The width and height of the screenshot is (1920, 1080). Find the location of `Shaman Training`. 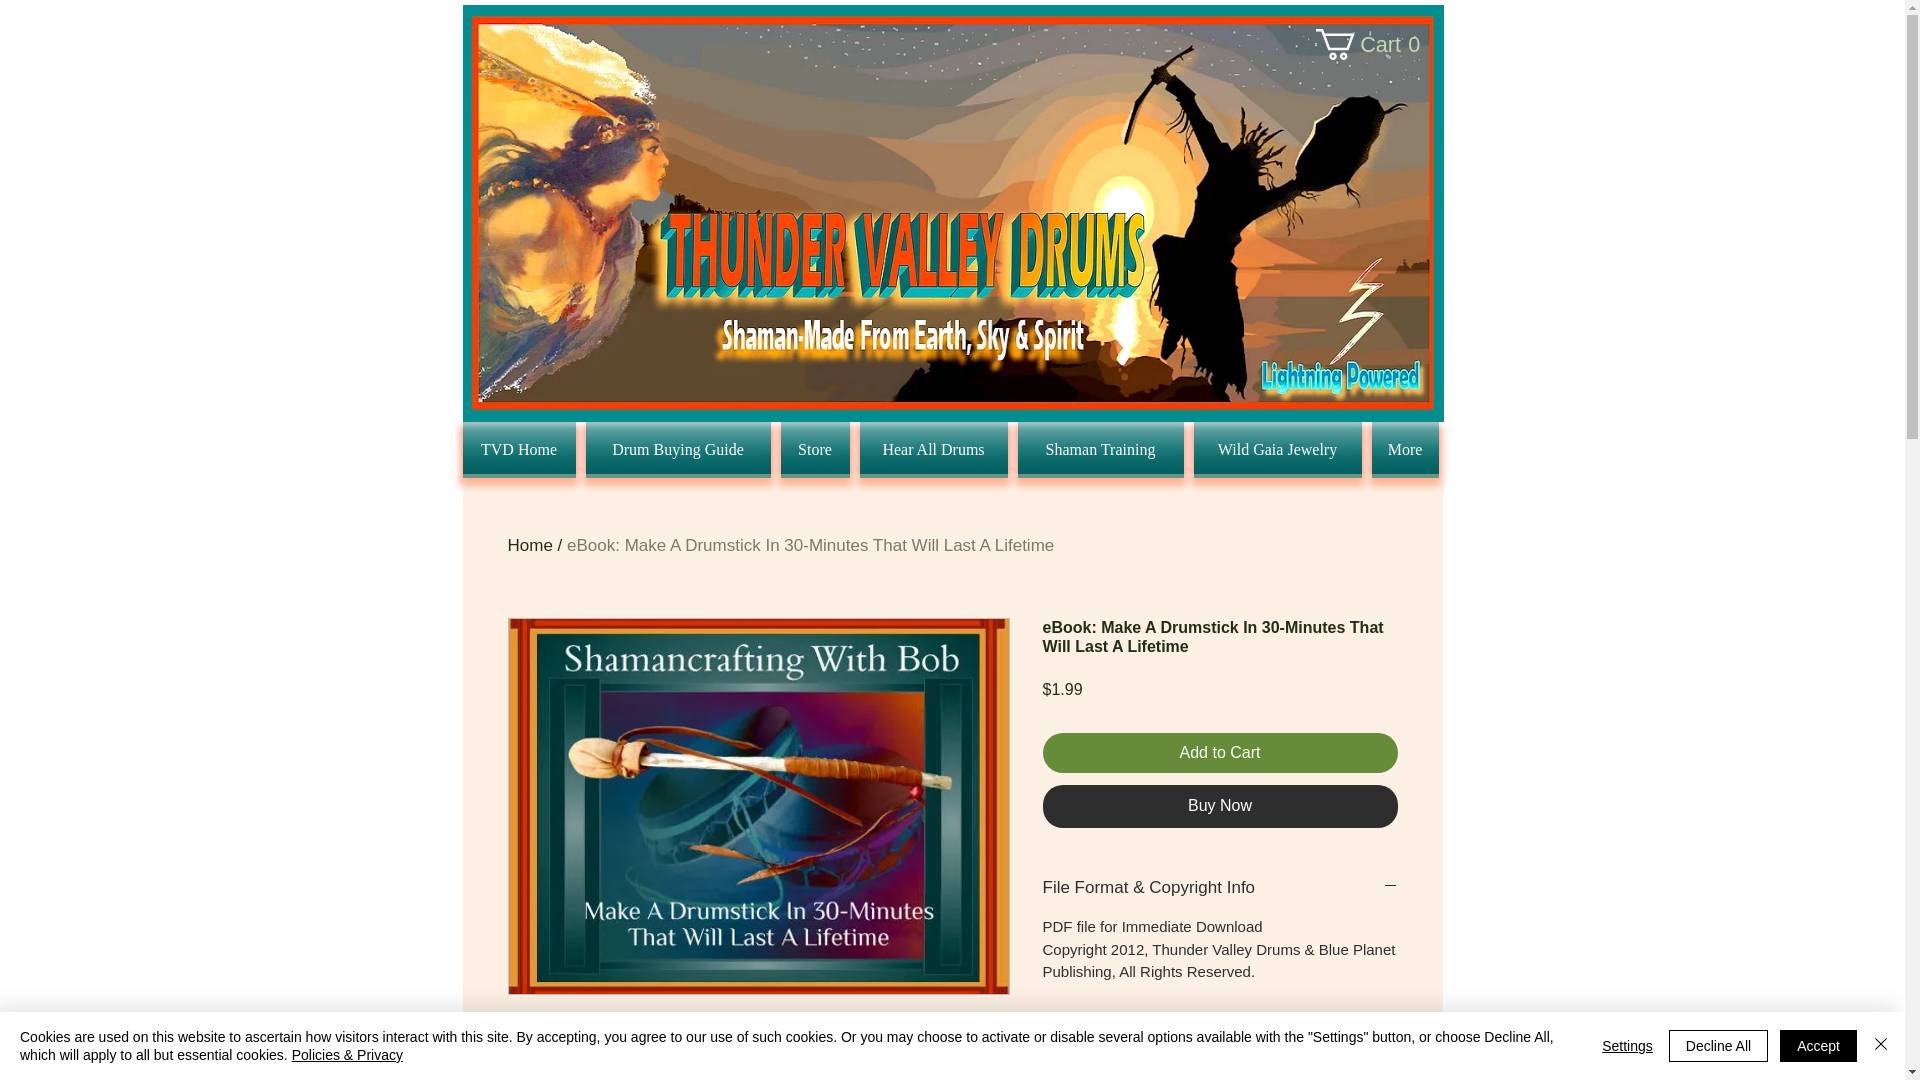

Shaman Training is located at coordinates (520, 450).